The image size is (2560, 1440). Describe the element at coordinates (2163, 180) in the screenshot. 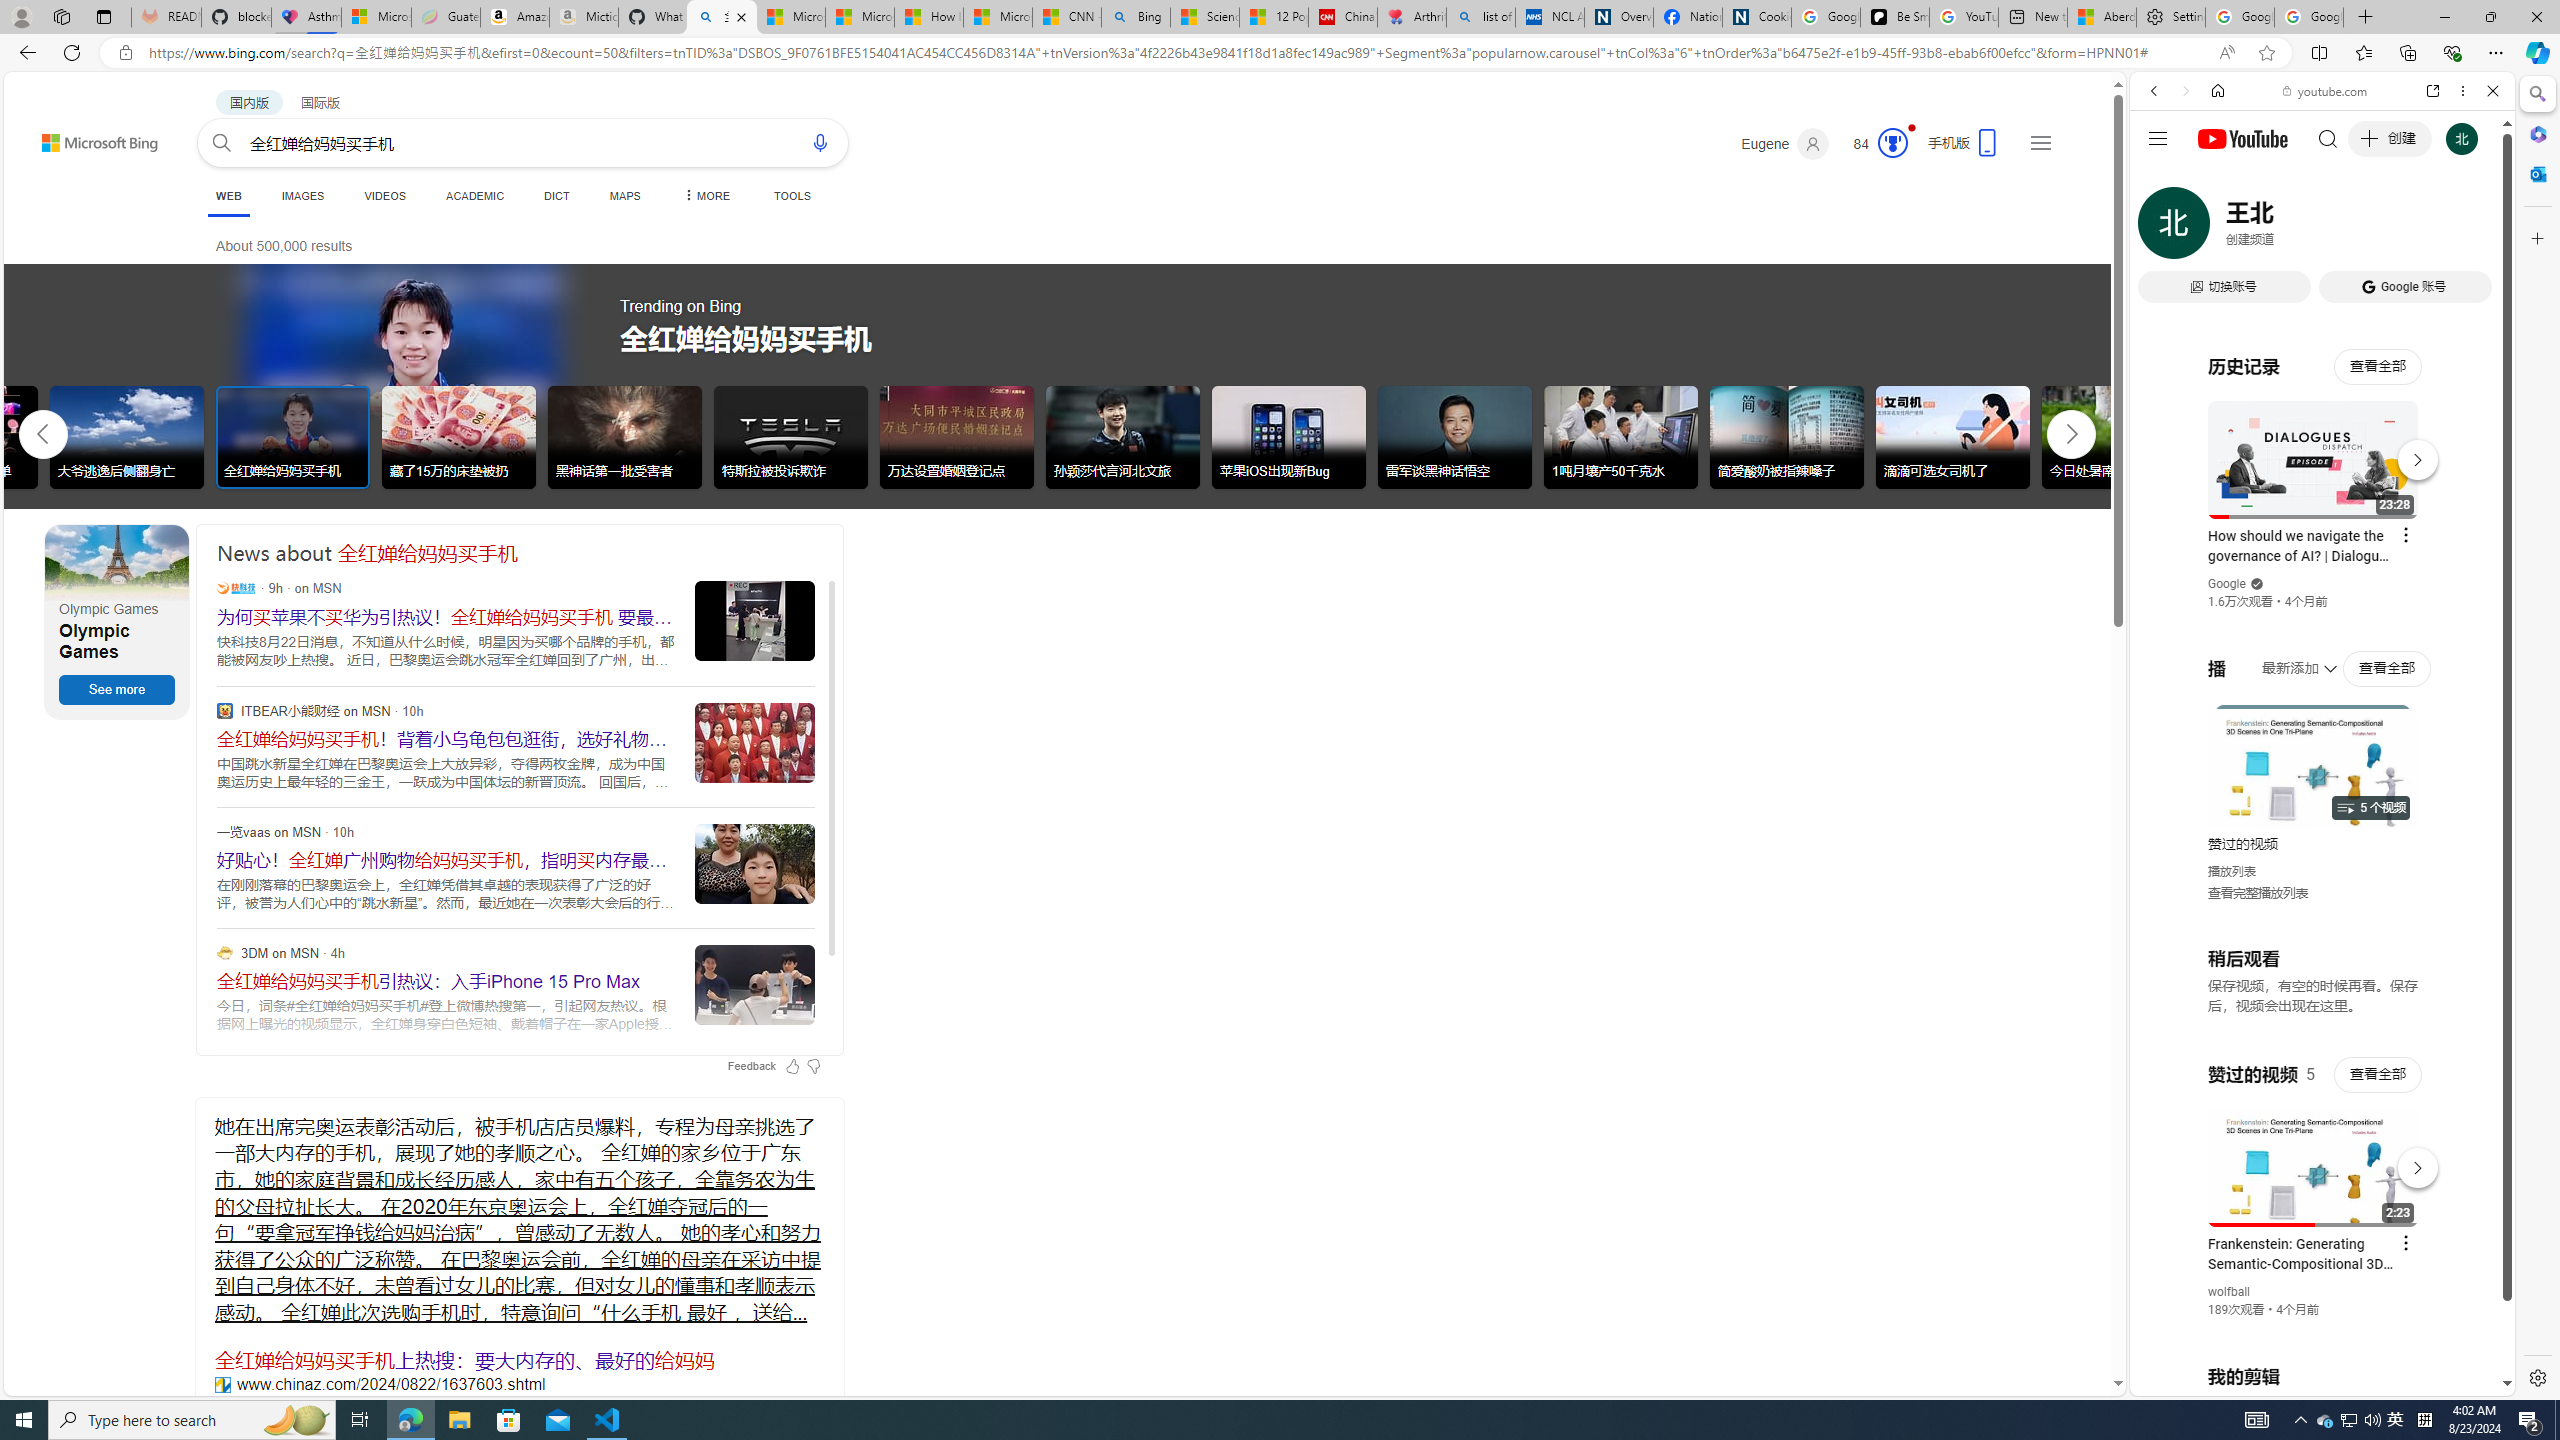

I see `Web scope` at that location.